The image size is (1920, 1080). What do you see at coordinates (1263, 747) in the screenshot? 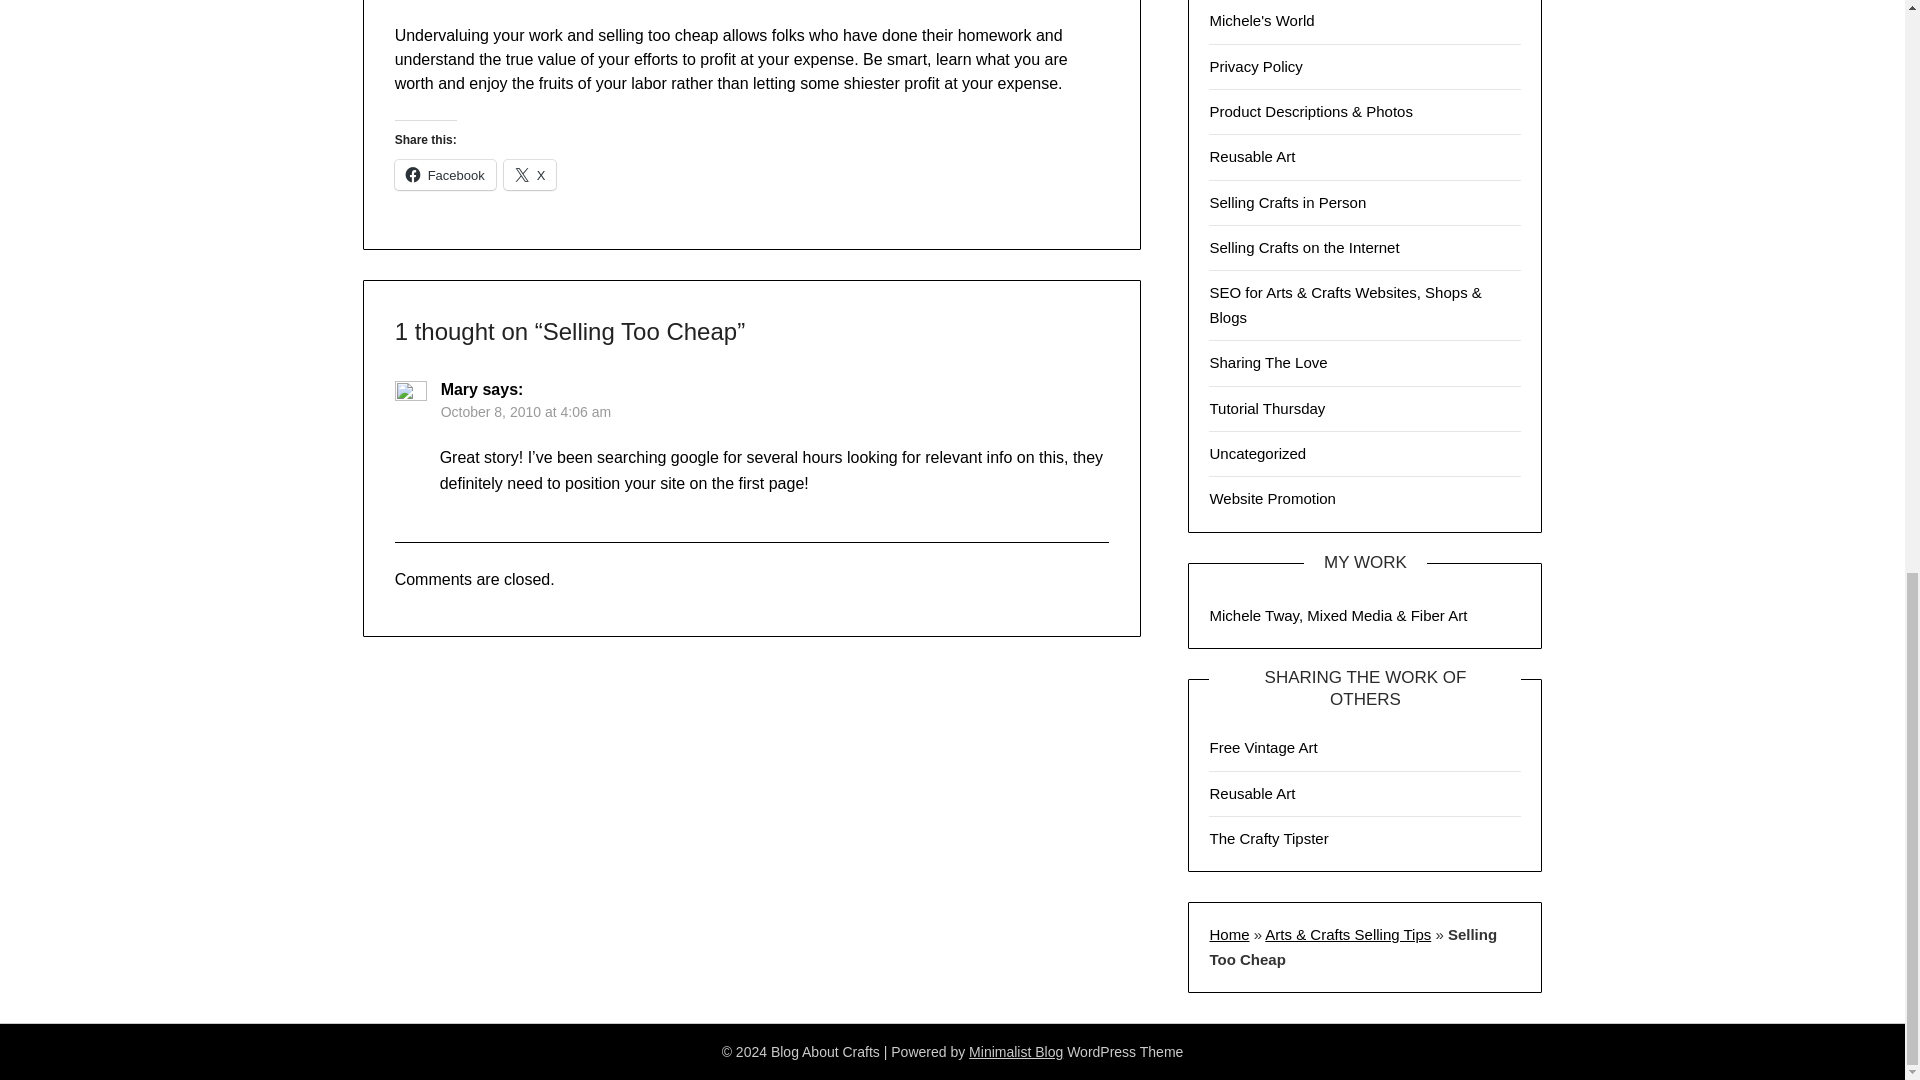
I see `Free vintage, public domain images for crafters.` at bounding box center [1263, 747].